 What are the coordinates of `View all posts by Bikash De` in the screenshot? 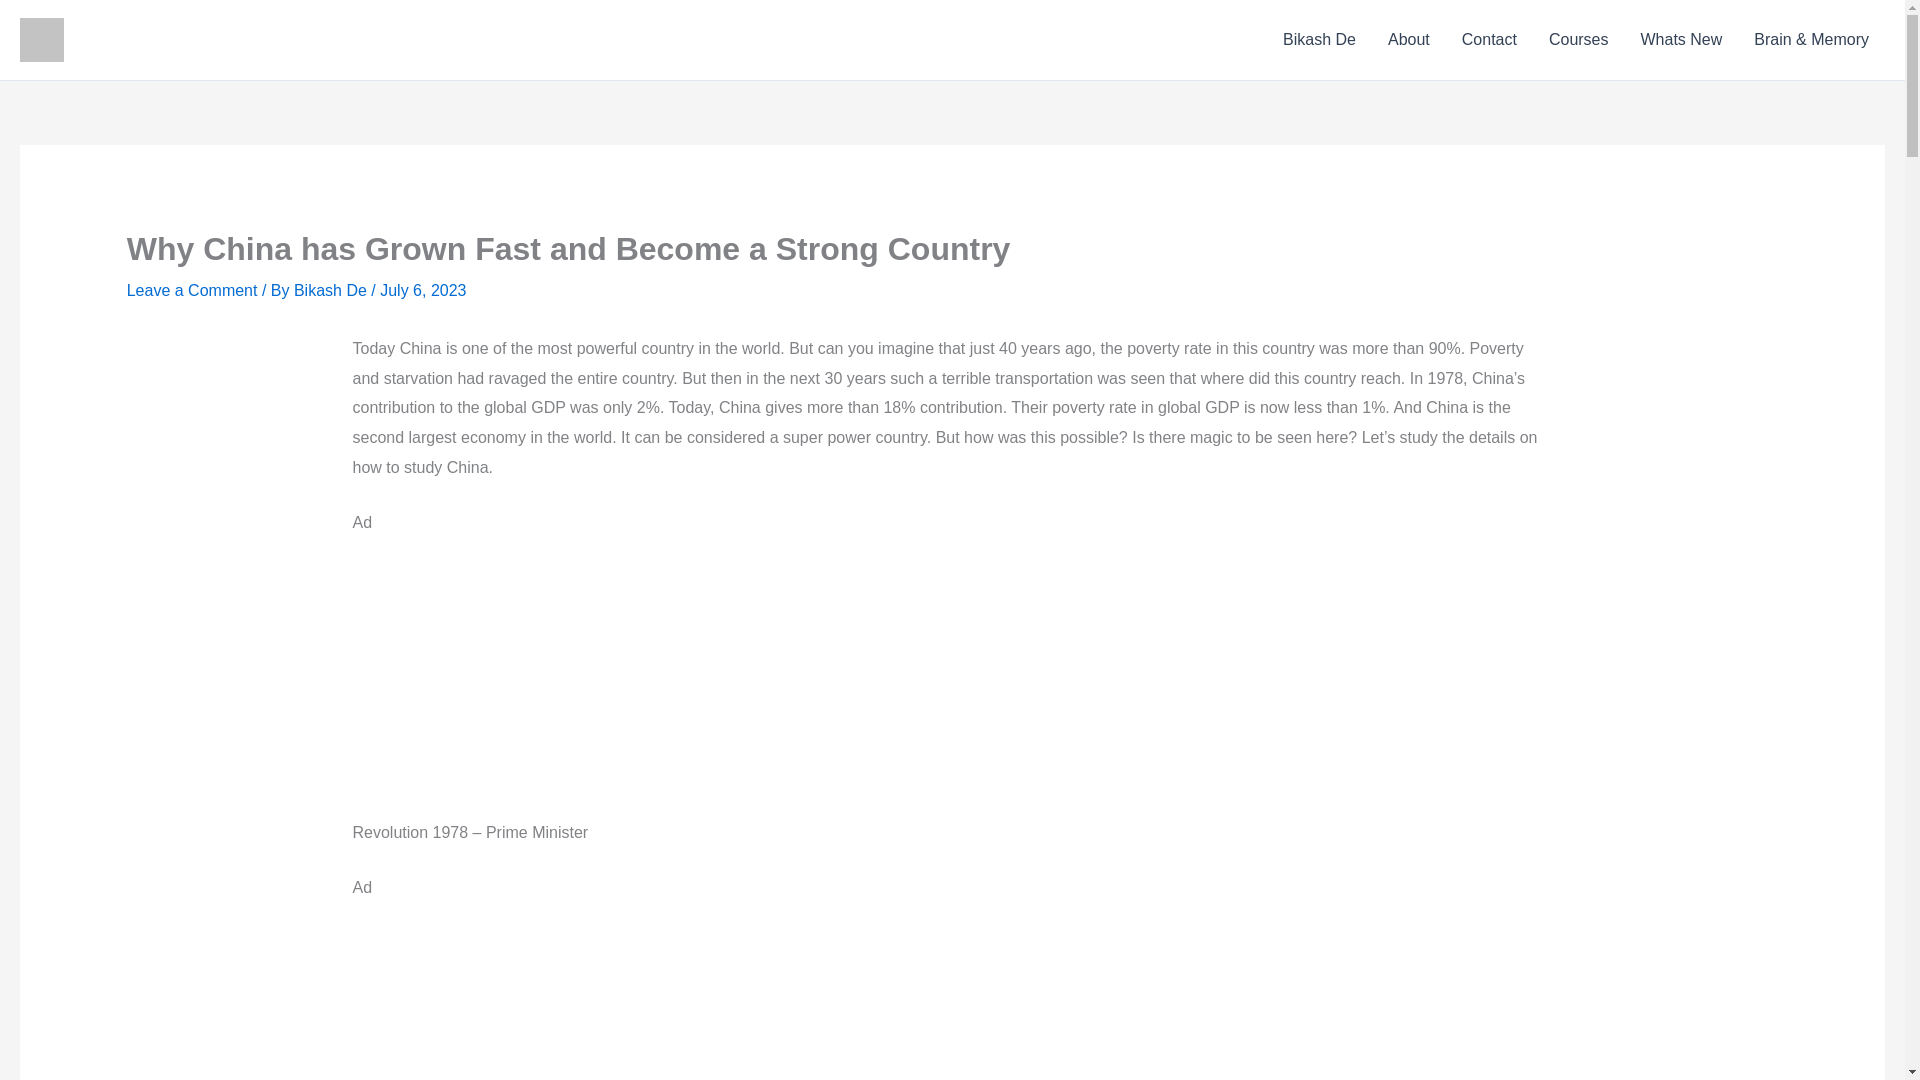 It's located at (332, 290).